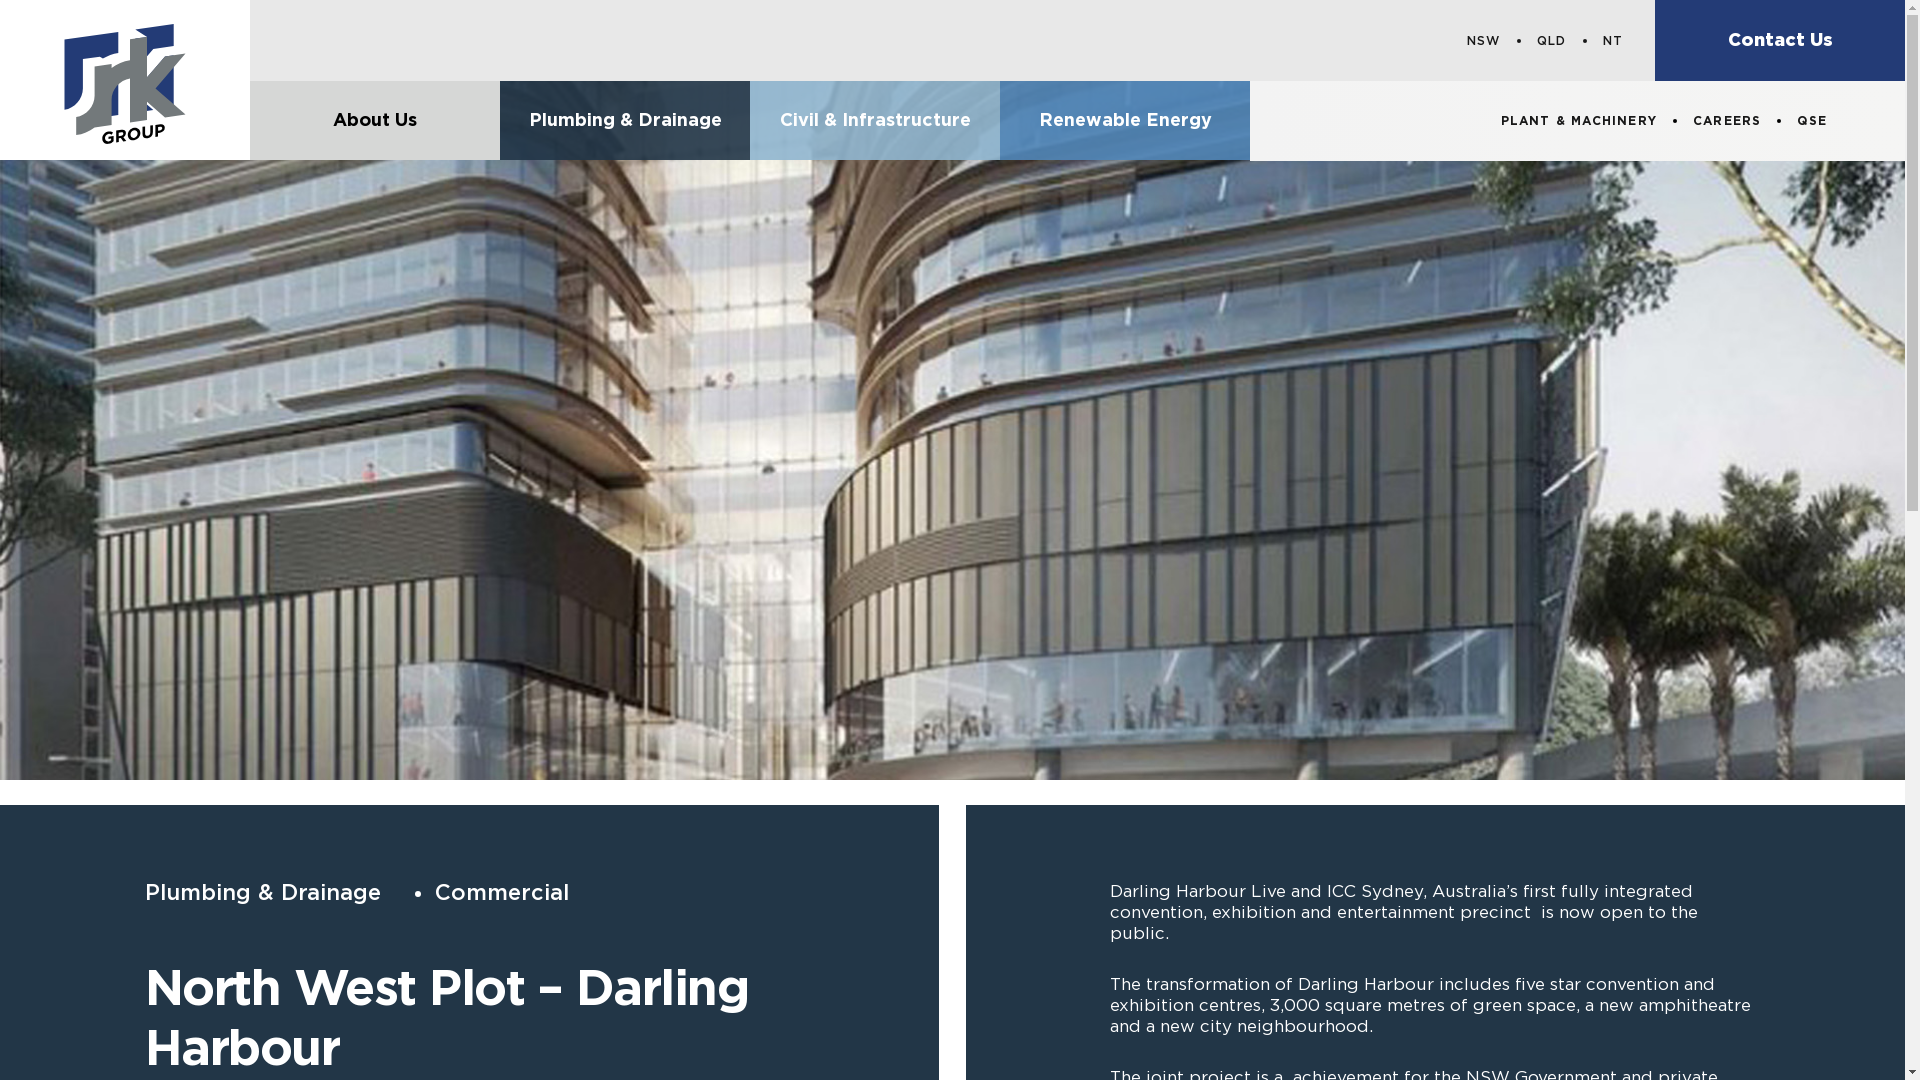 Image resolution: width=1920 pixels, height=1080 pixels. I want to click on QSE, so click(1812, 121).